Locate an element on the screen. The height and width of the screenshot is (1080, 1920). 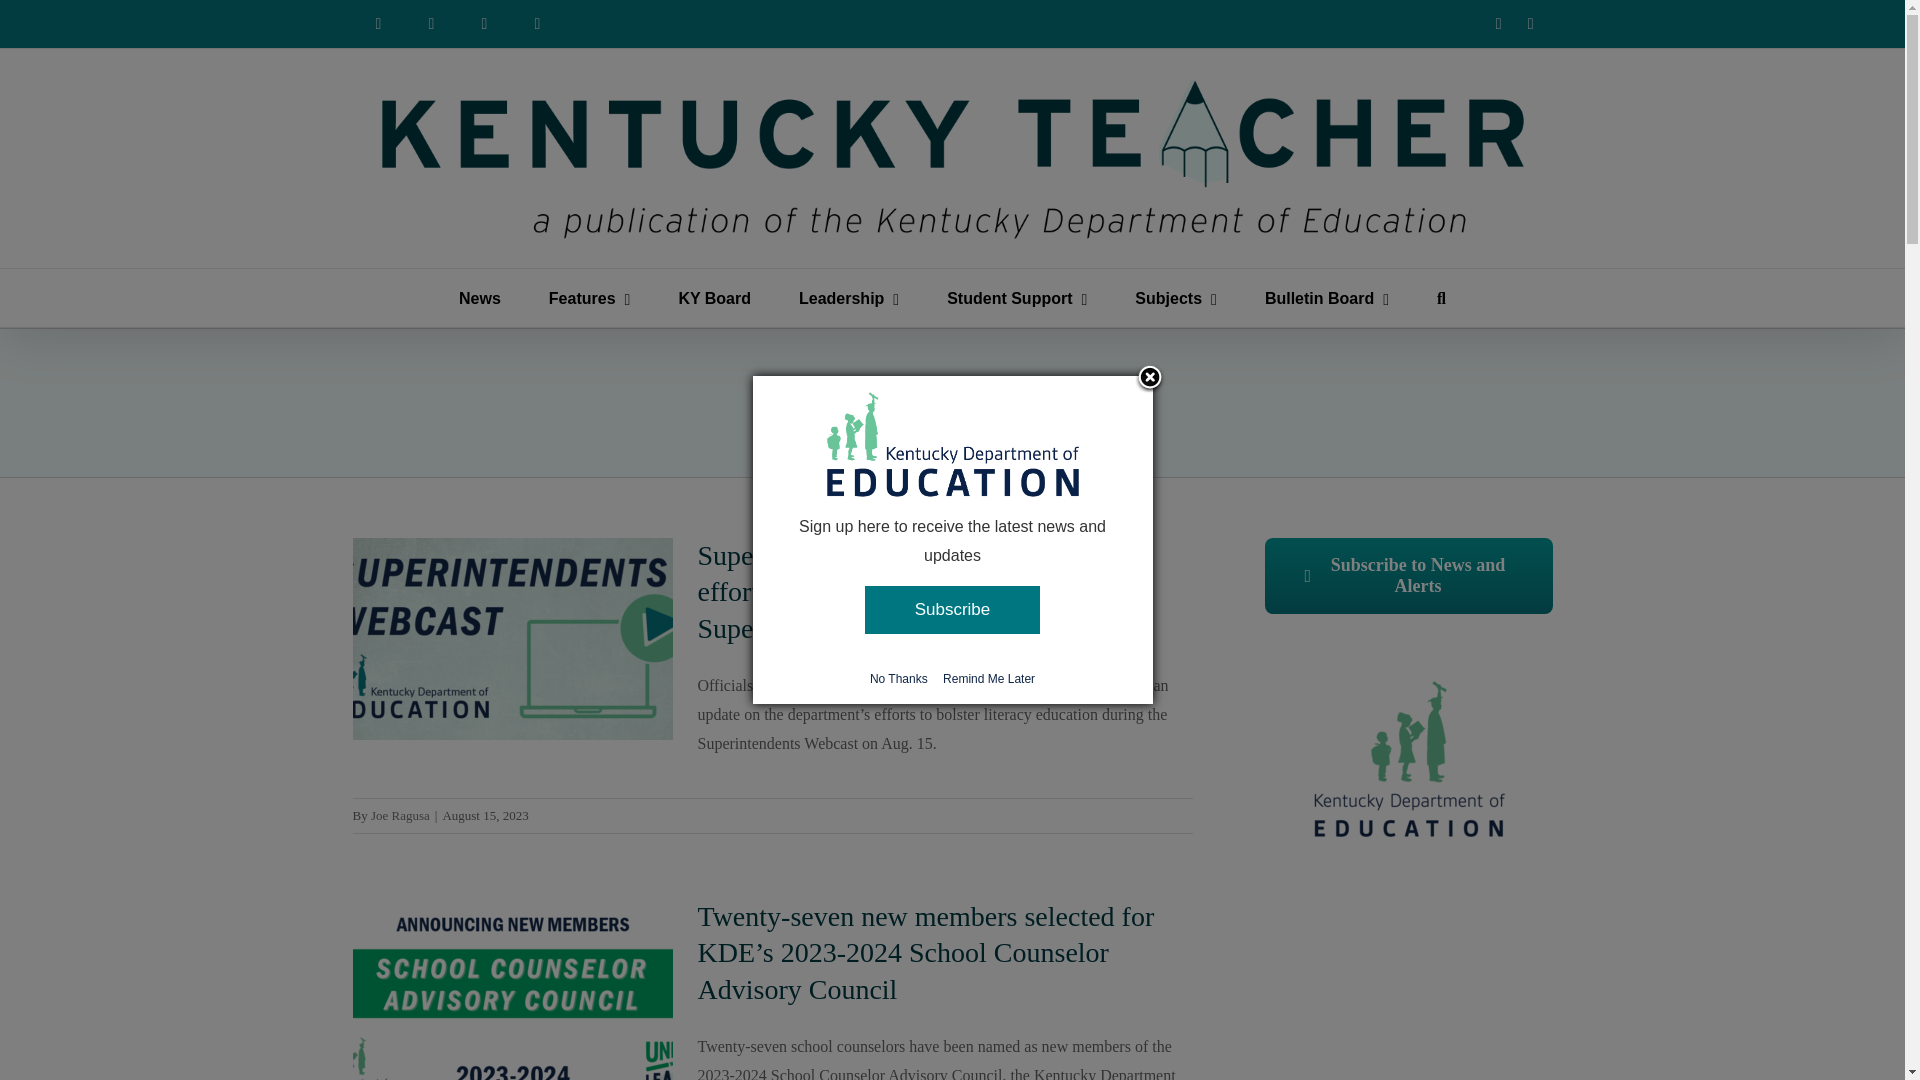
Bulletin Board is located at coordinates (1326, 298).